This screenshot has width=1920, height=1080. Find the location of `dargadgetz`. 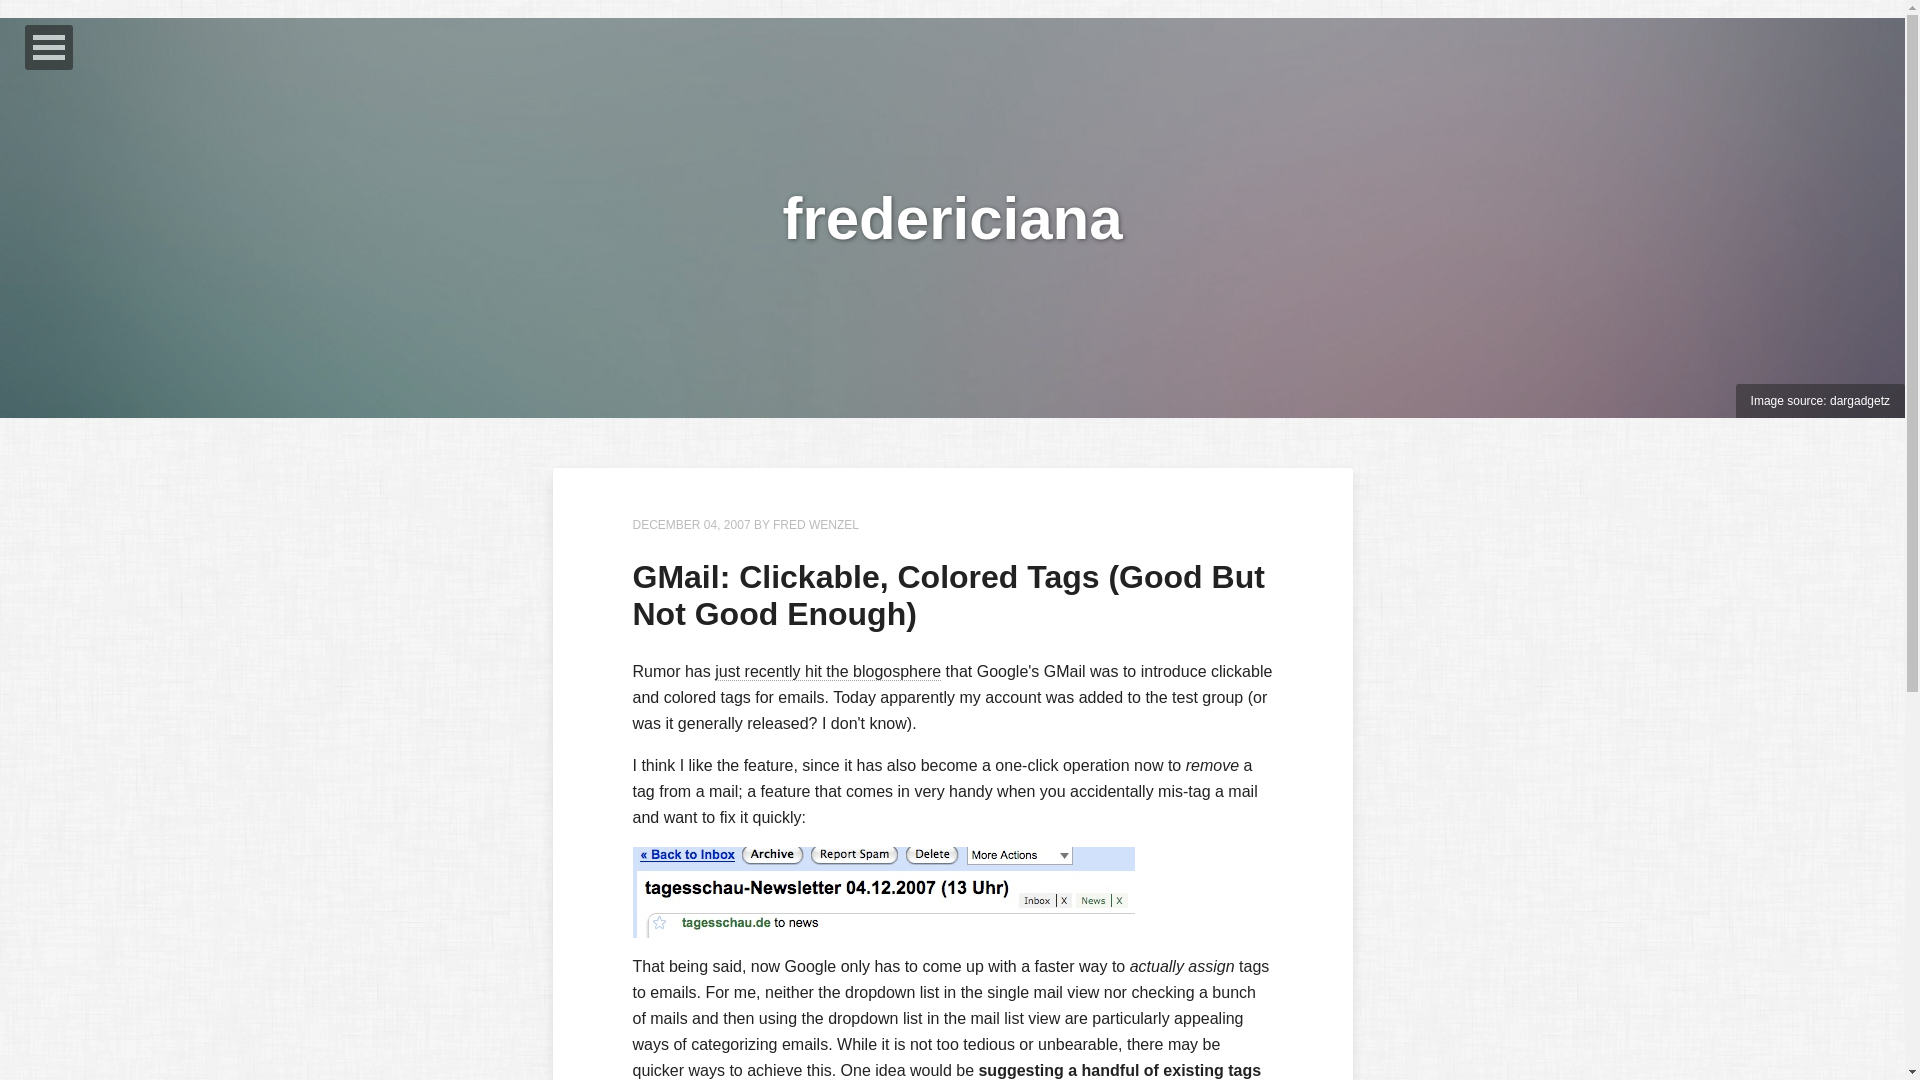

dargadgetz is located at coordinates (1859, 401).